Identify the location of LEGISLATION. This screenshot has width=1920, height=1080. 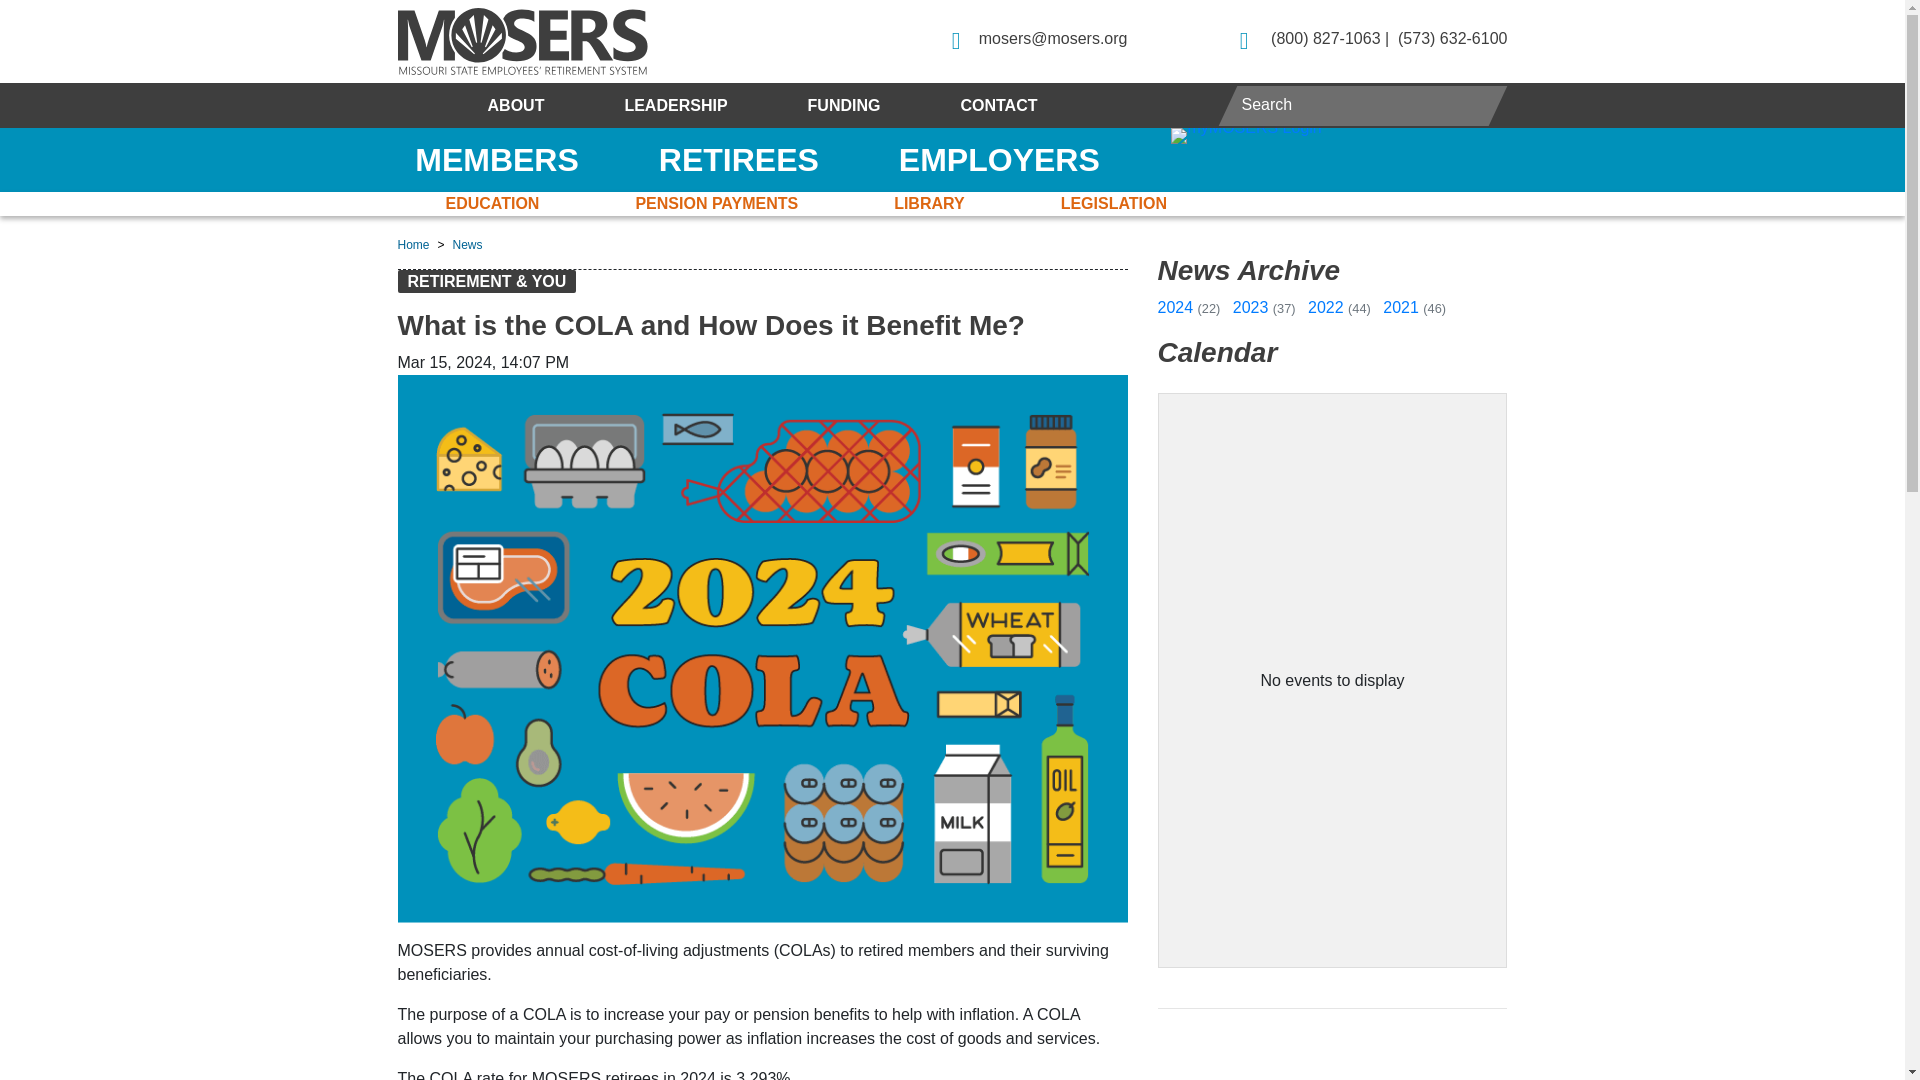
(1114, 204).